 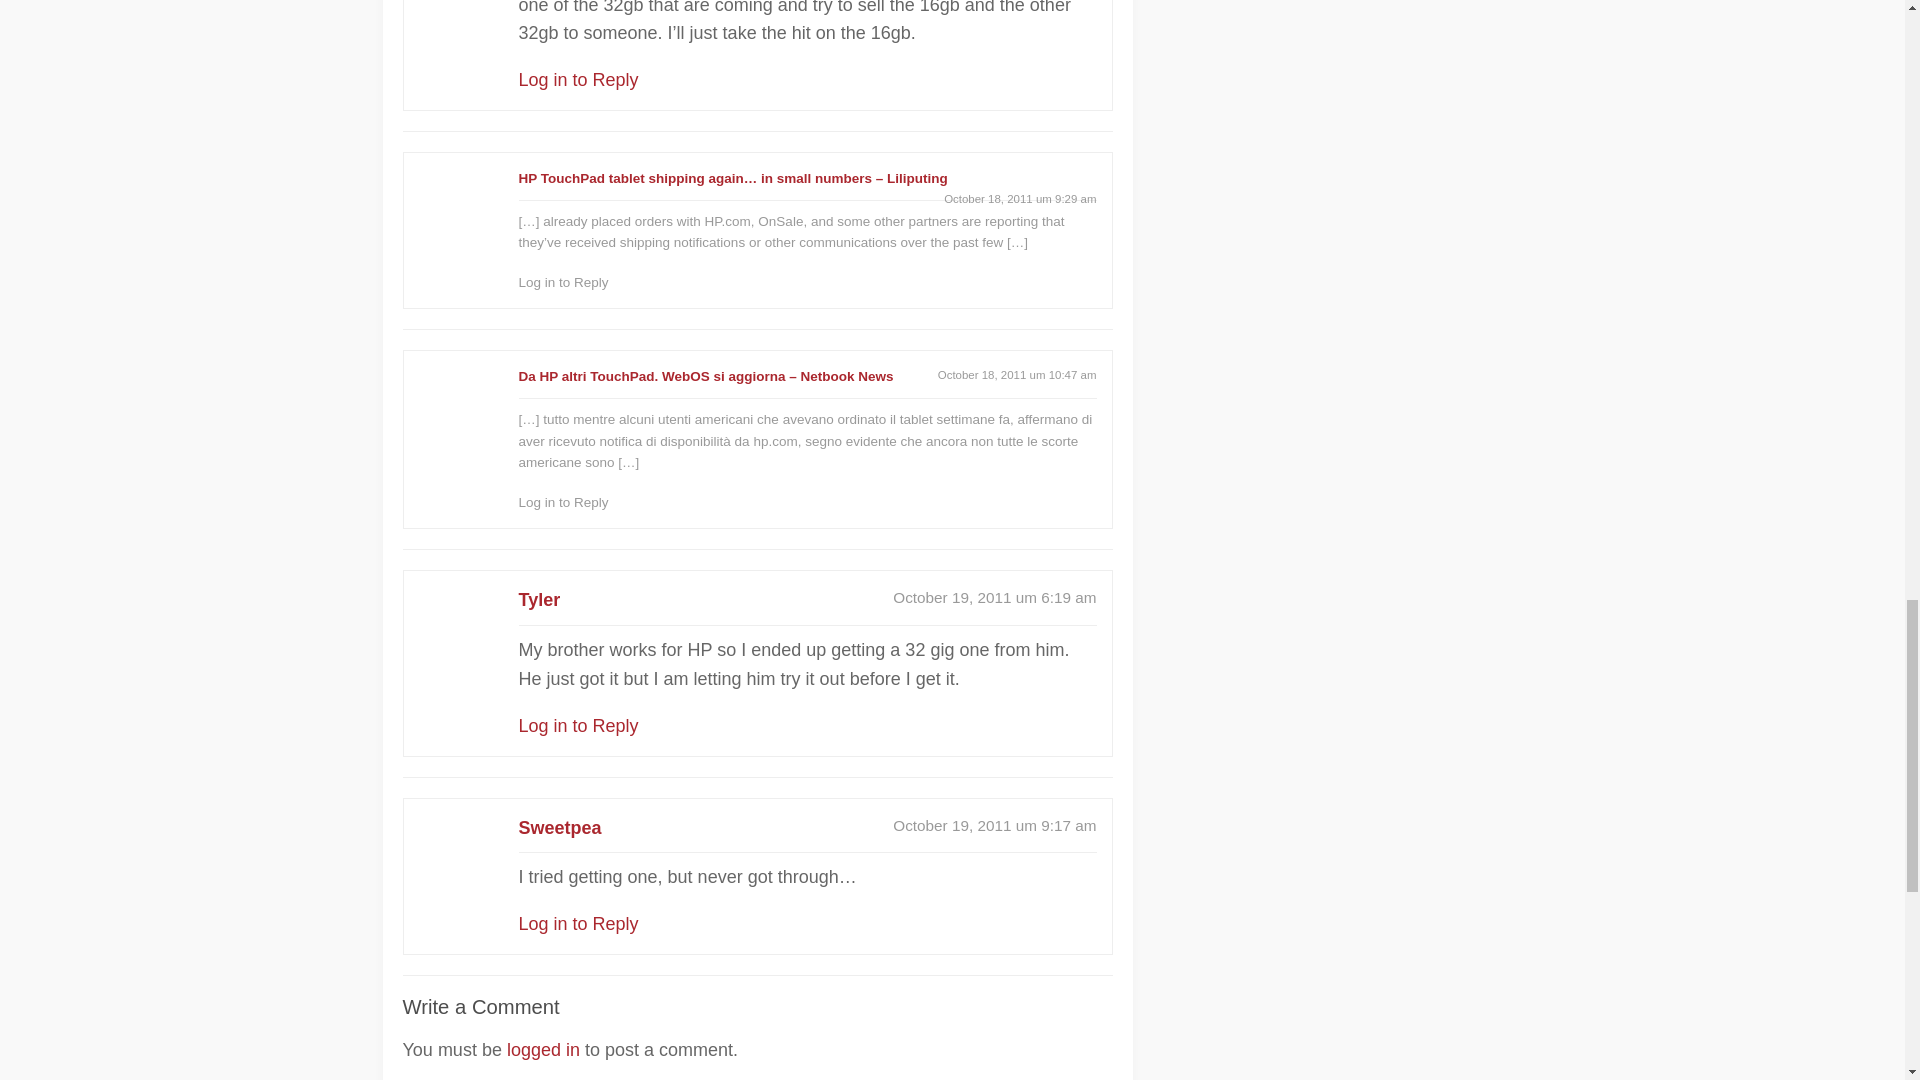 What do you see at coordinates (578, 80) in the screenshot?
I see `Log in to Reply` at bounding box center [578, 80].